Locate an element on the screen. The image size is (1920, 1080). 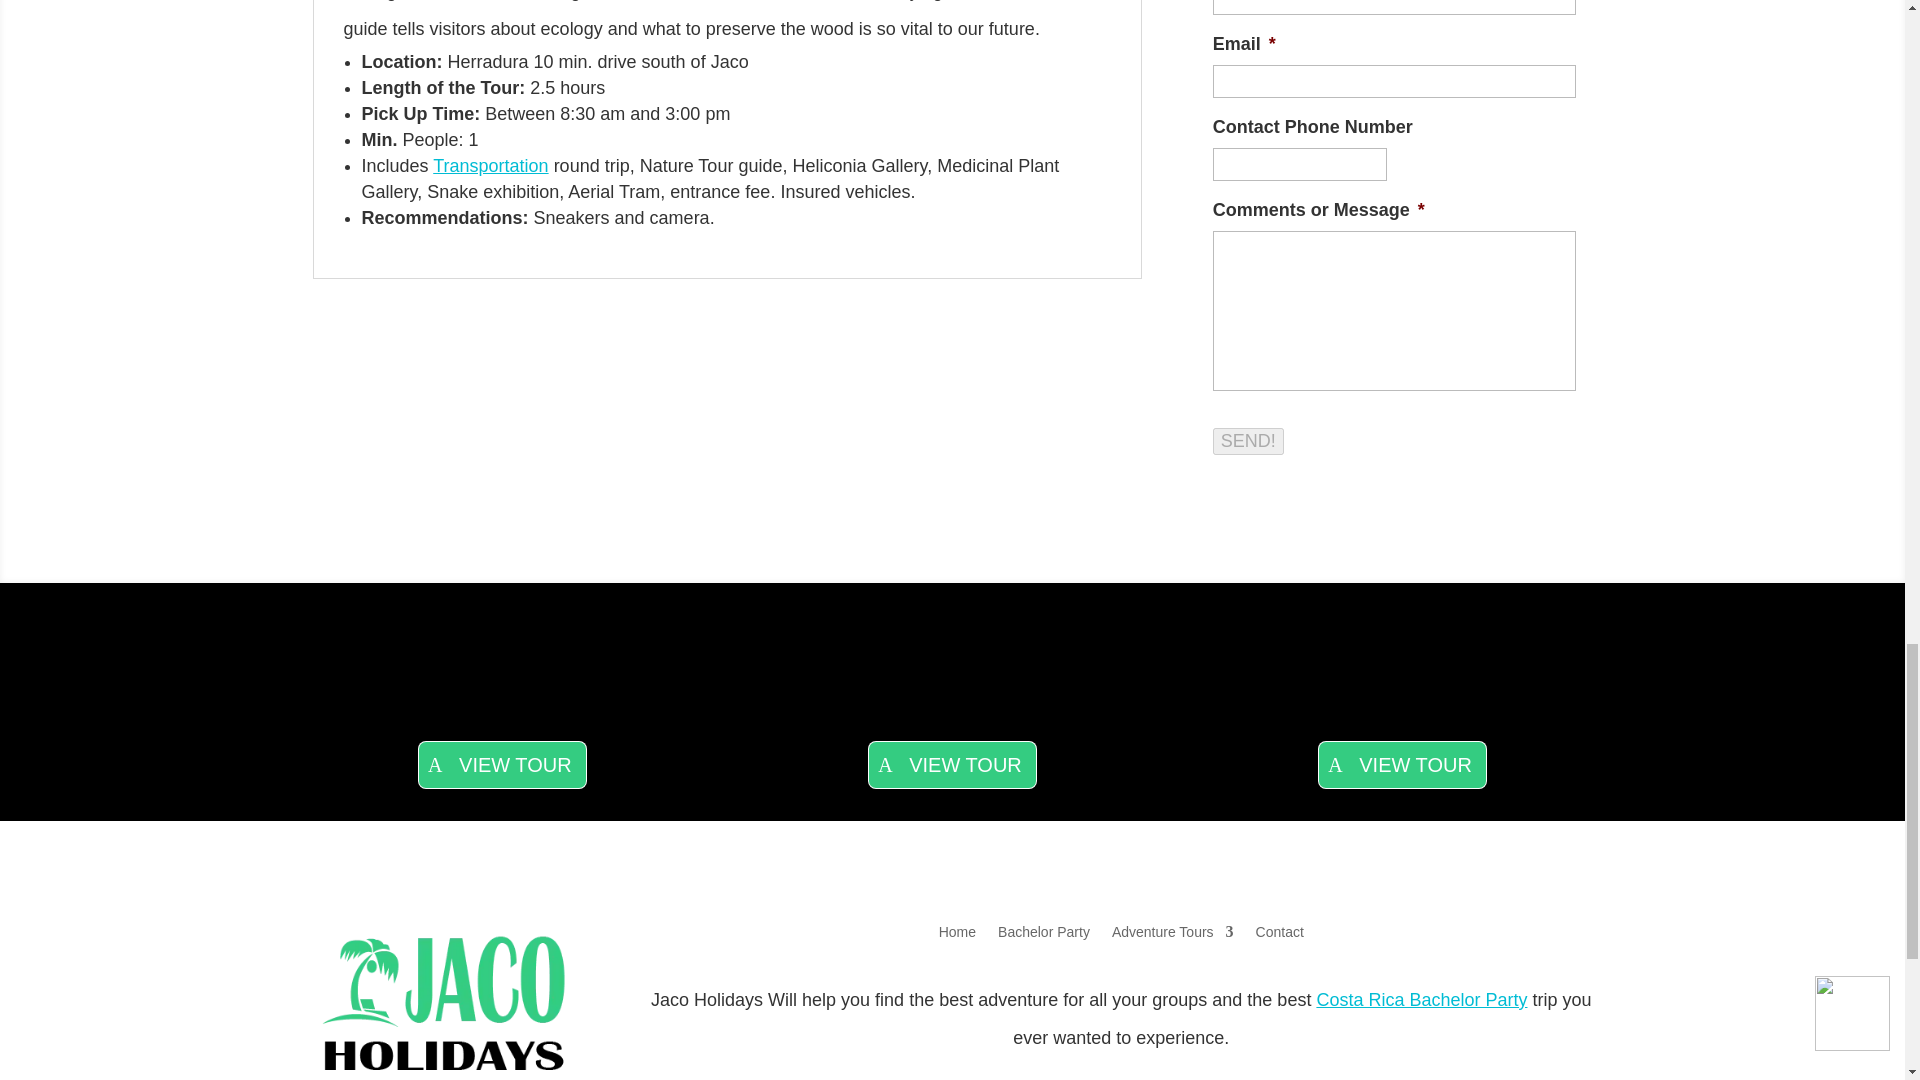
Contact is located at coordinates (1279, 936).